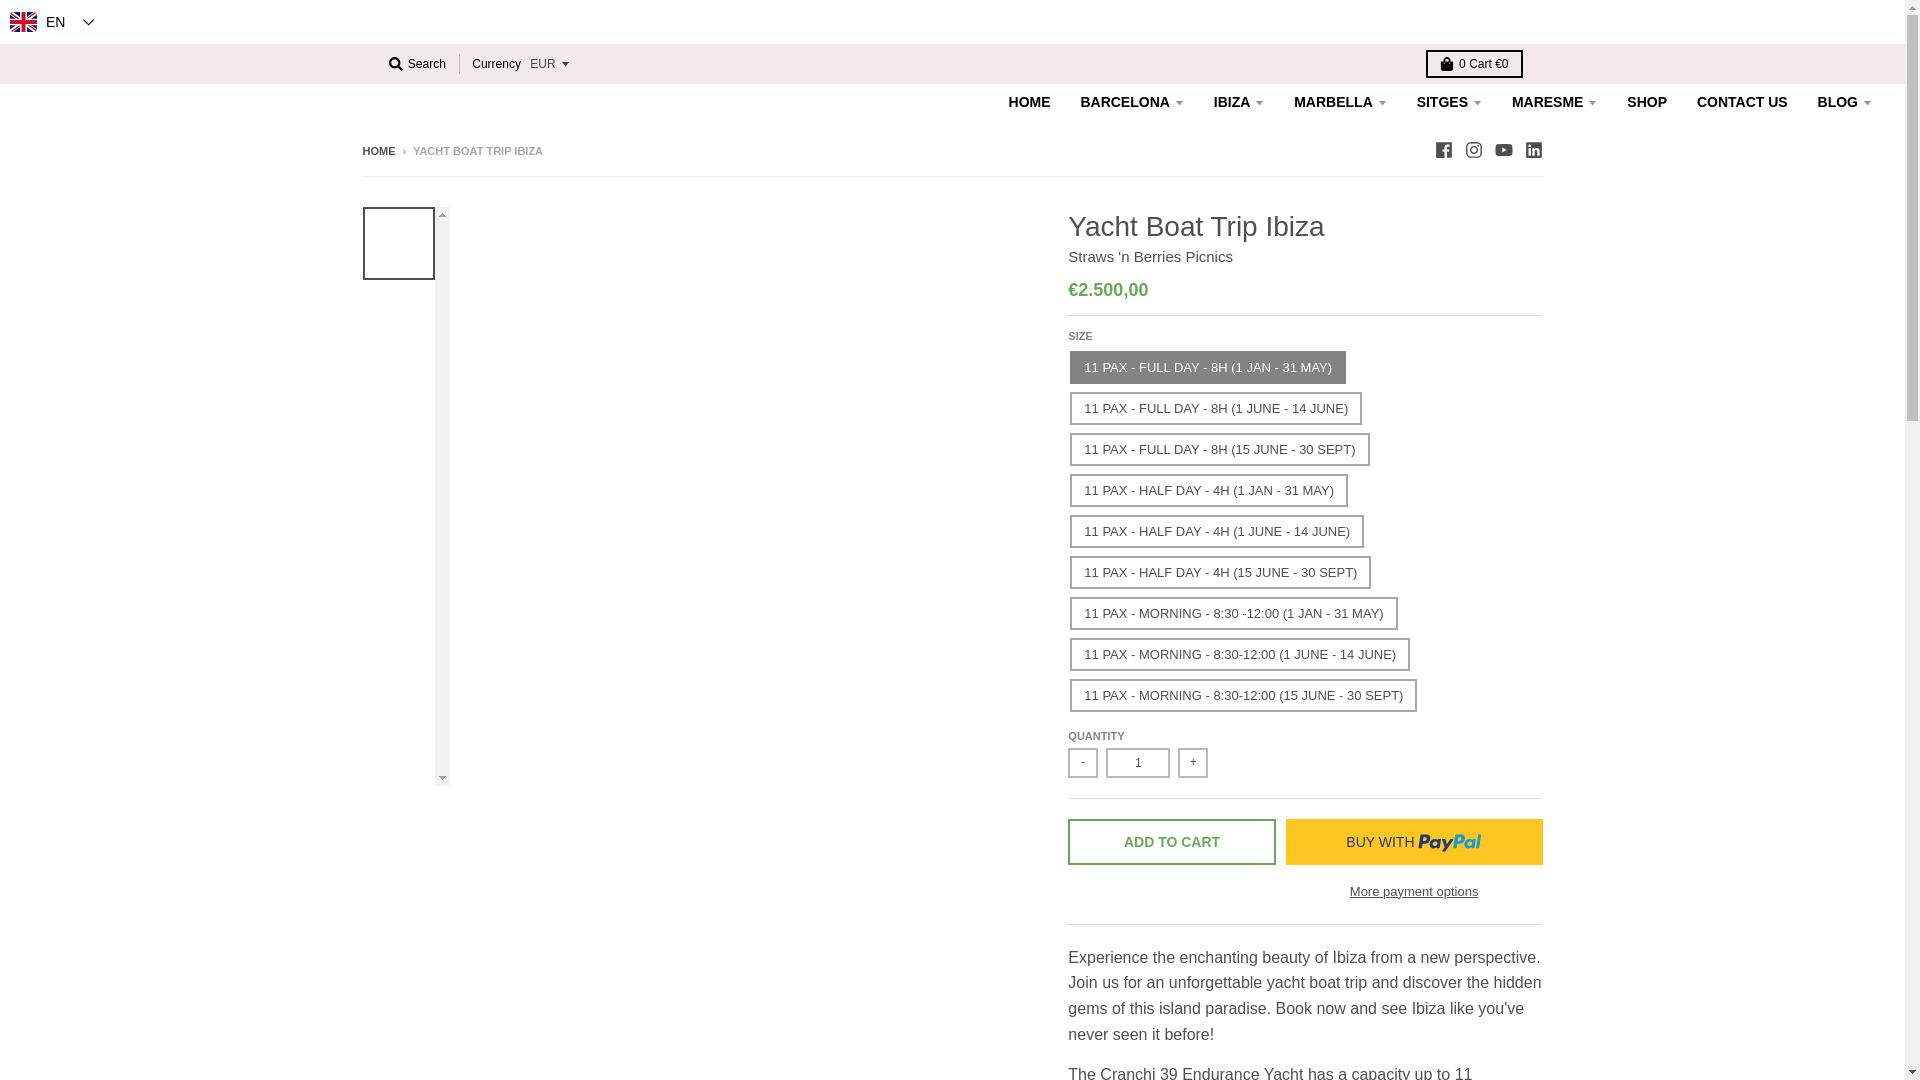 The image size is (1920, 1080). I want to click on HOME, so click(1030, 102).